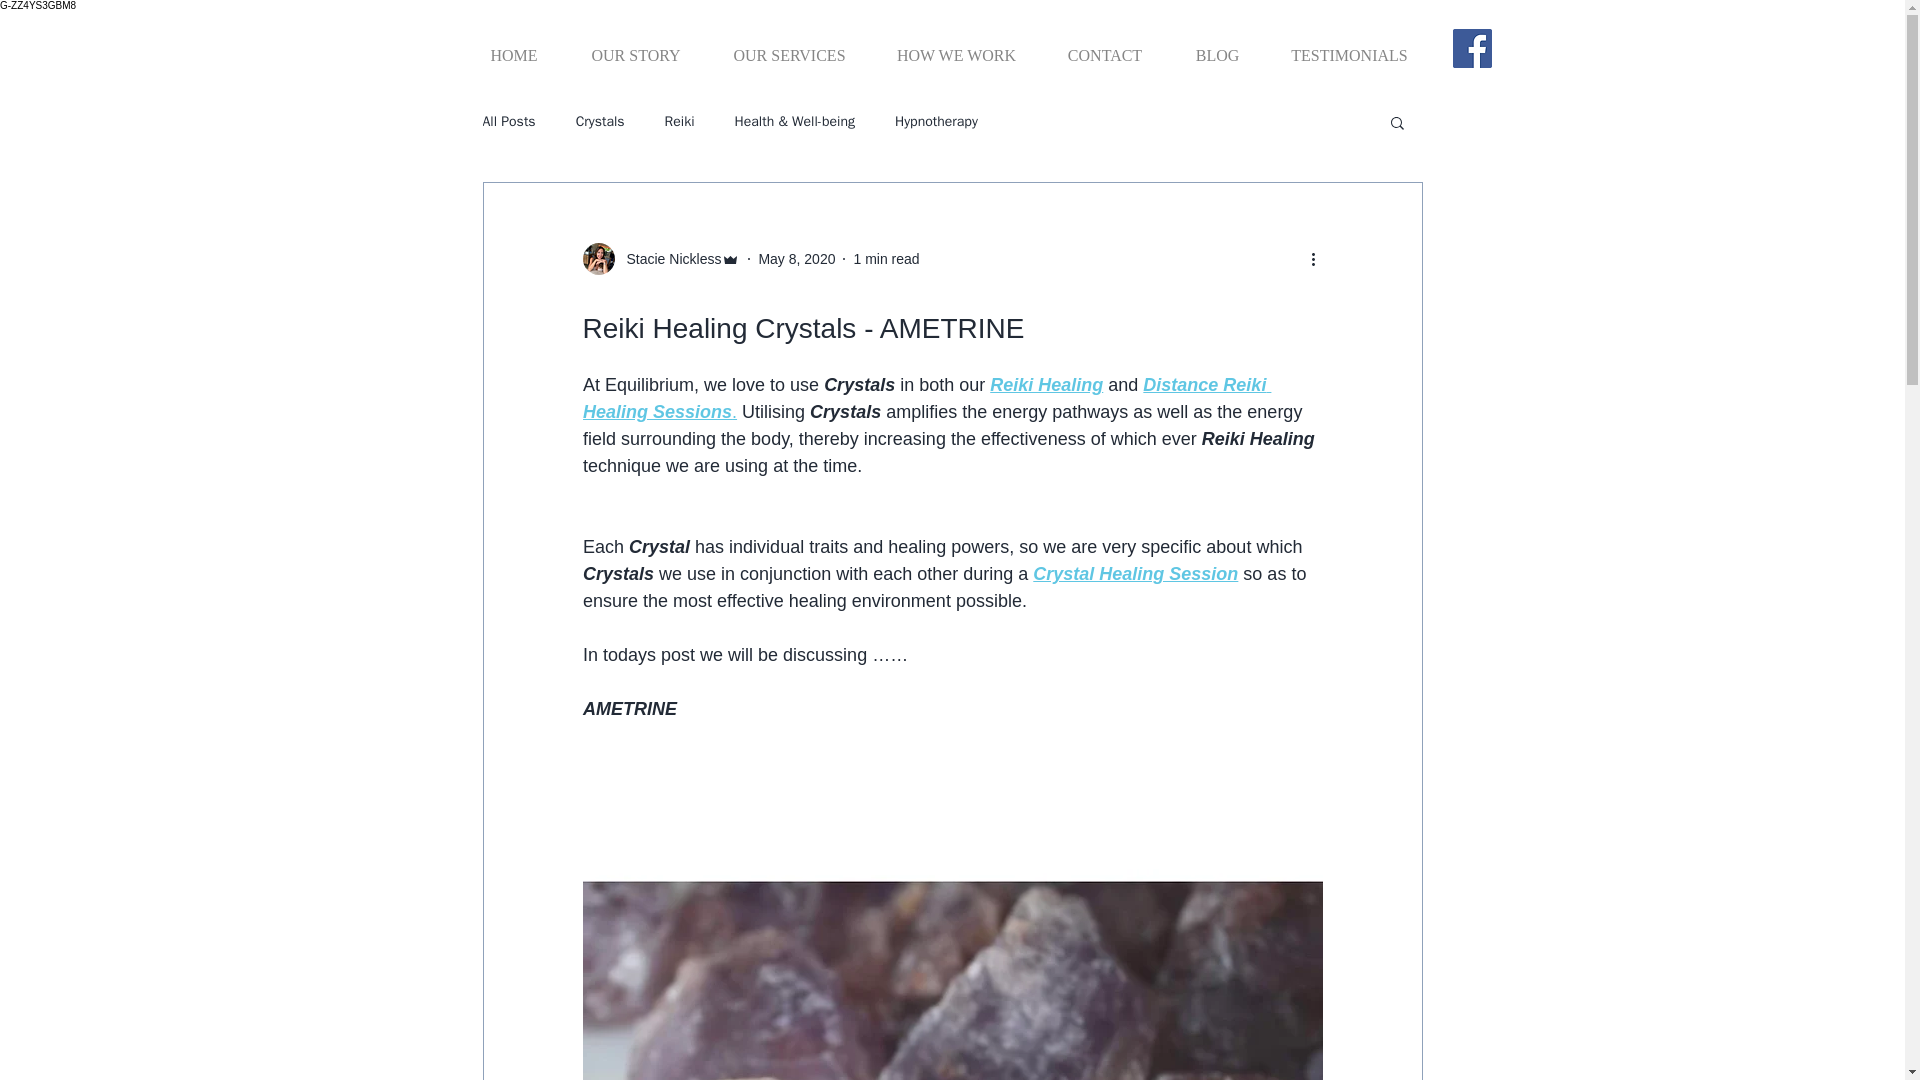 This screenshot has width=1920, height=1080. I want to click on ., so click(734, 412).